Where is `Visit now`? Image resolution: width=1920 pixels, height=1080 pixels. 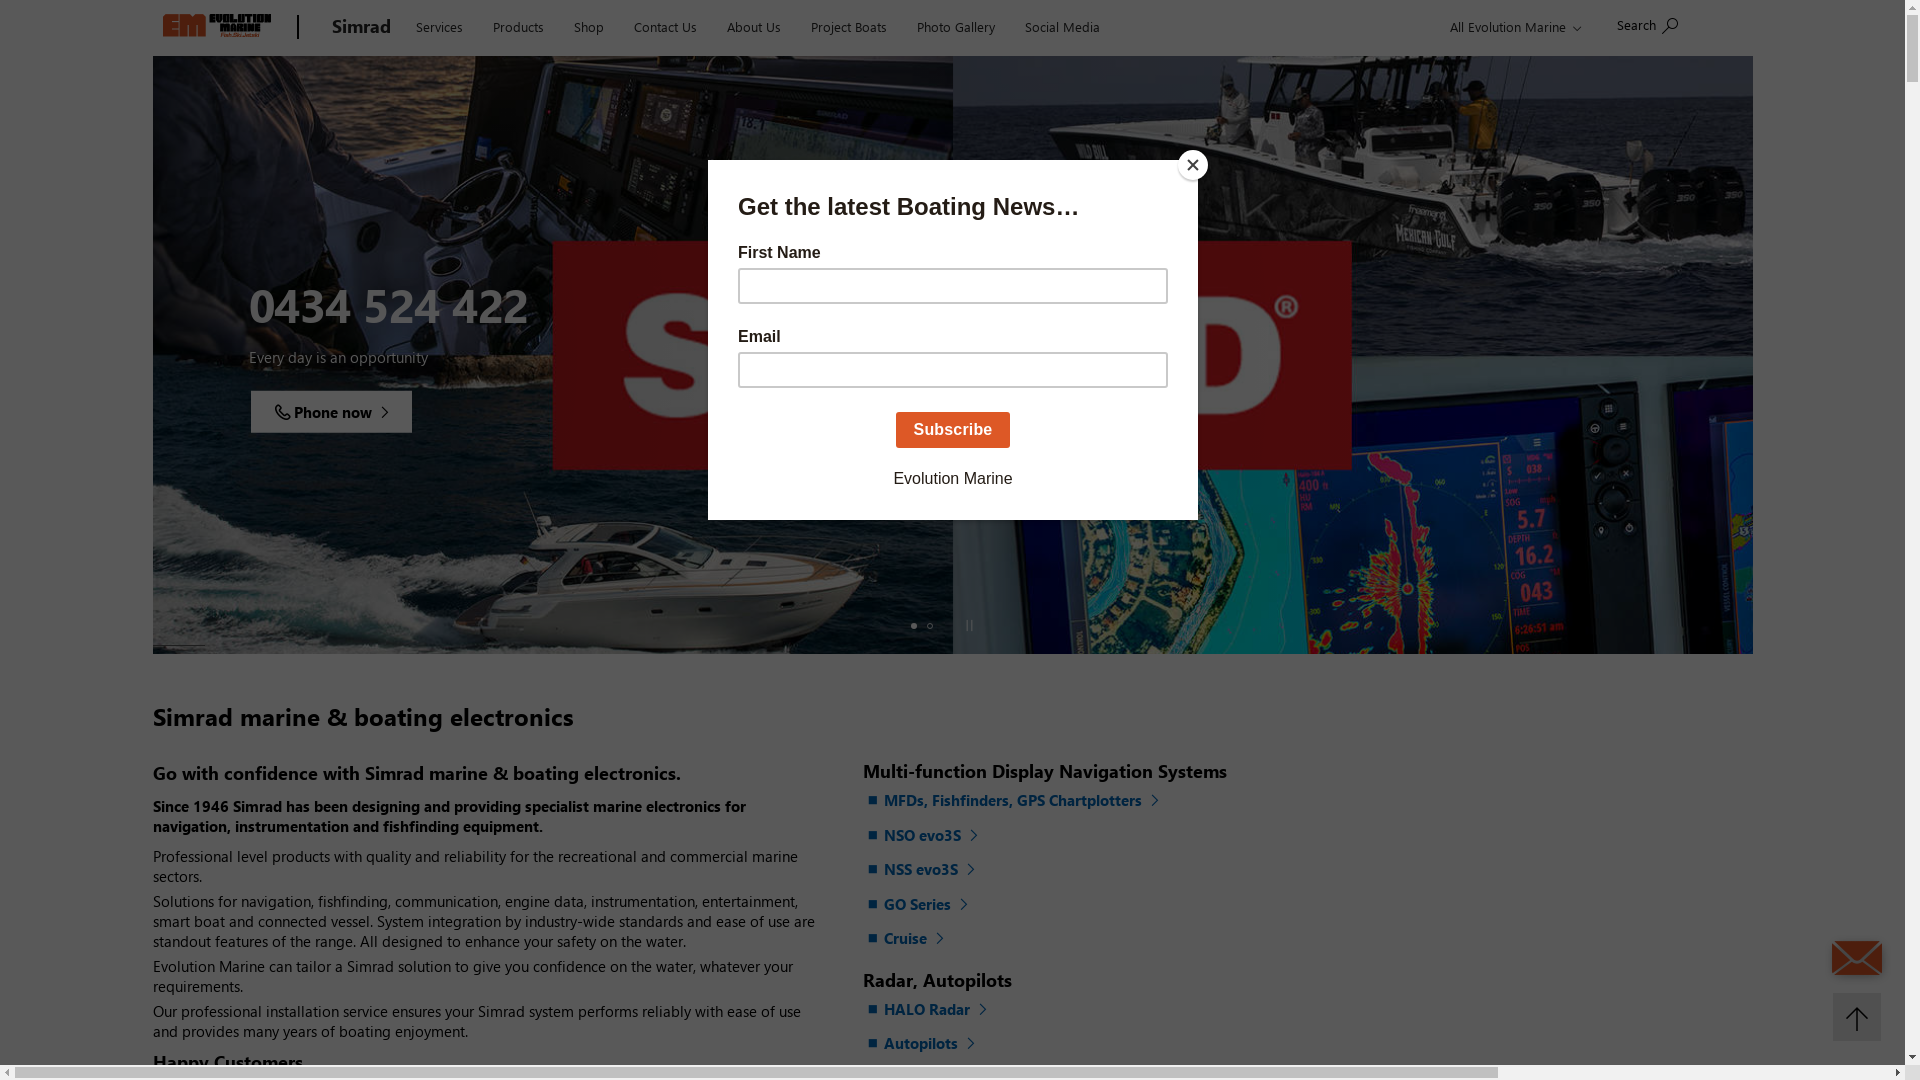 Visit now is located at coordinates (314, 412).